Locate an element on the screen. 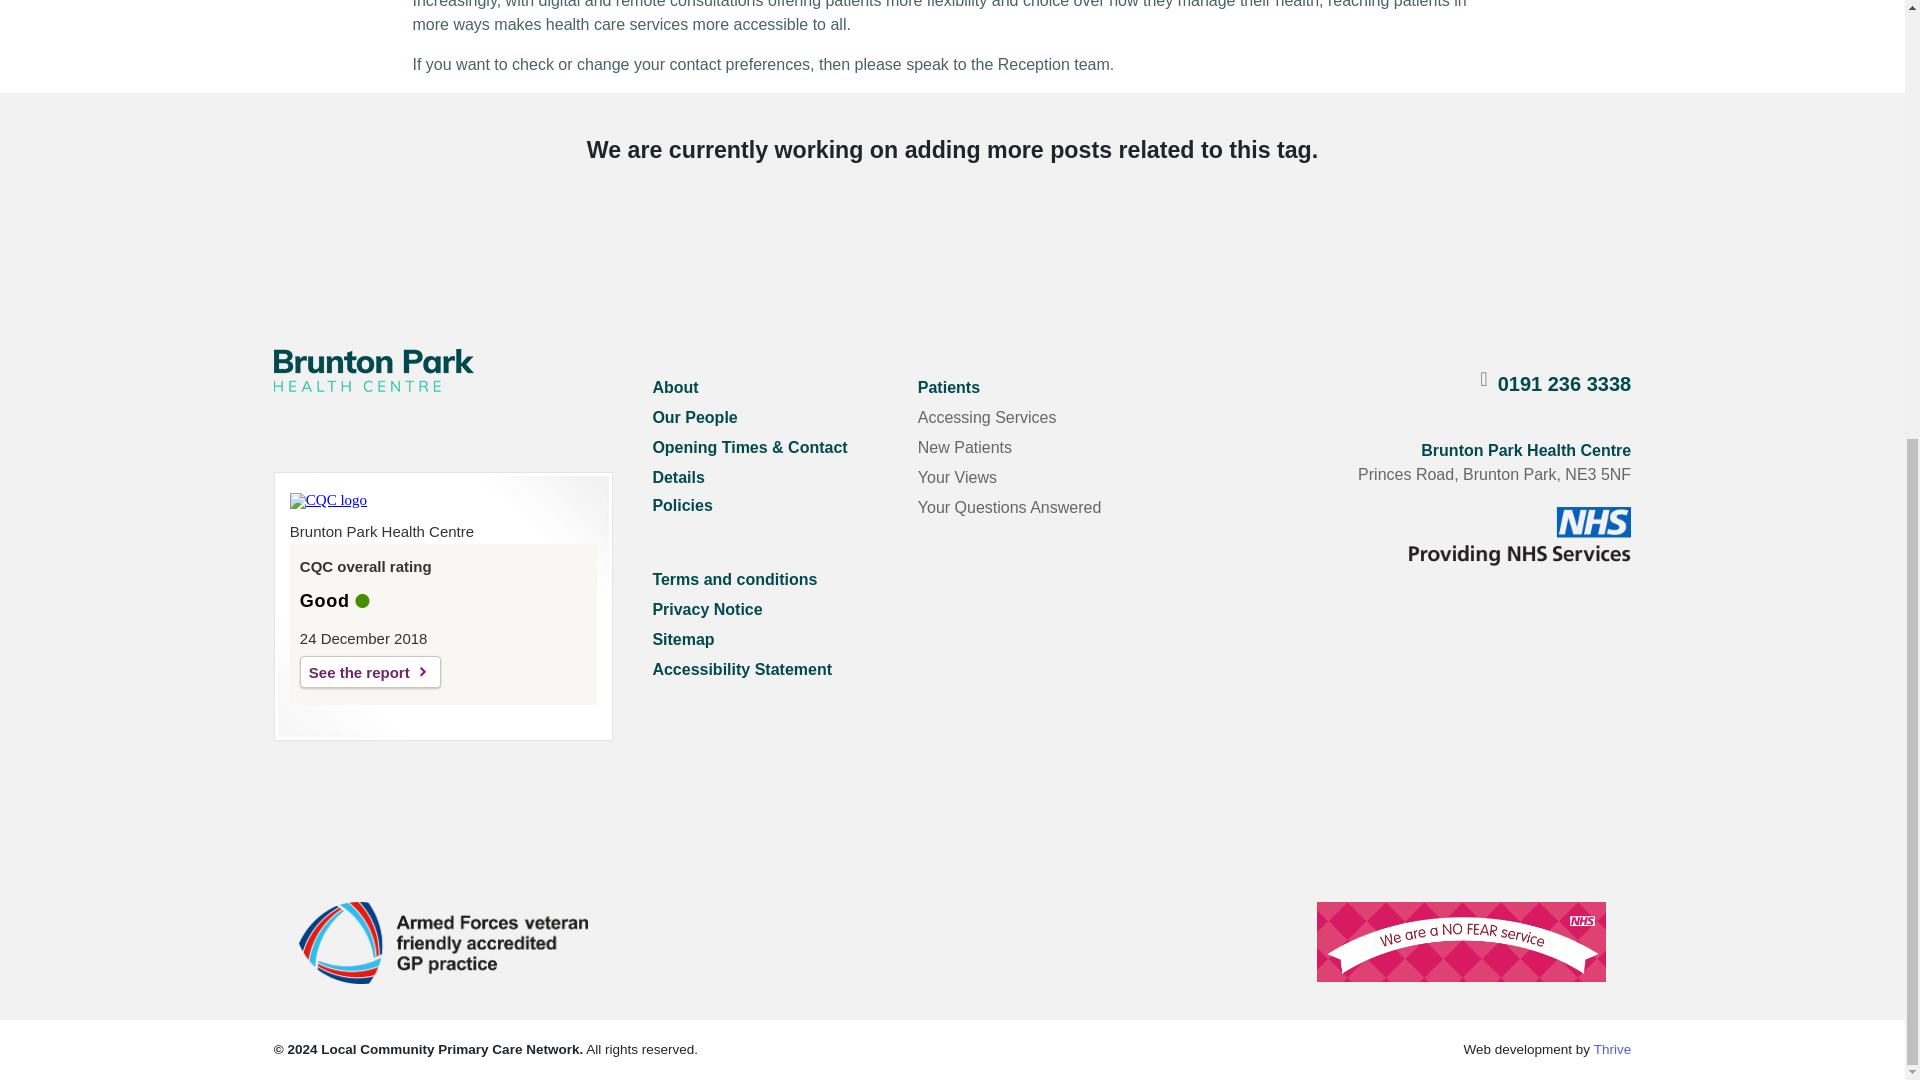  CQC Logo is located at coordinates (328, 500).